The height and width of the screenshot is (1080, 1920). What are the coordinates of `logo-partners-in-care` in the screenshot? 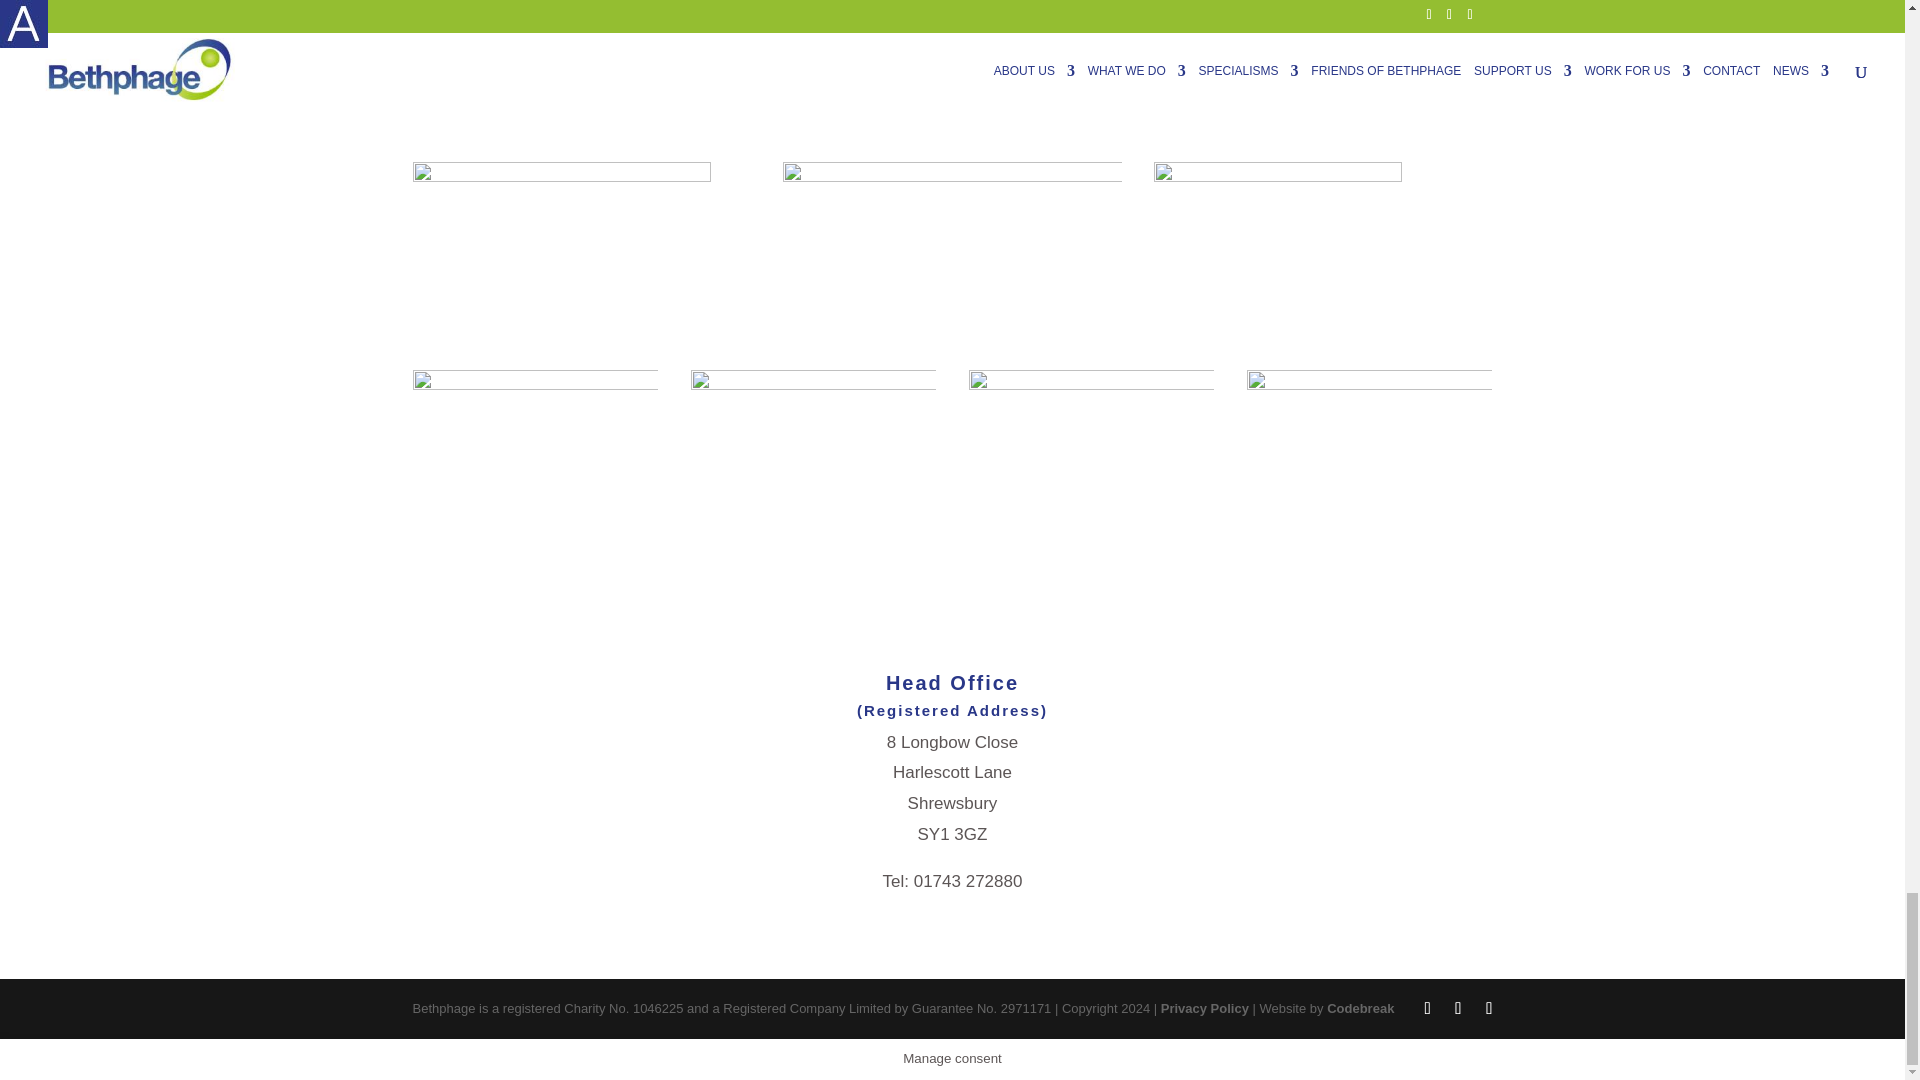 It's located at (535, 410).